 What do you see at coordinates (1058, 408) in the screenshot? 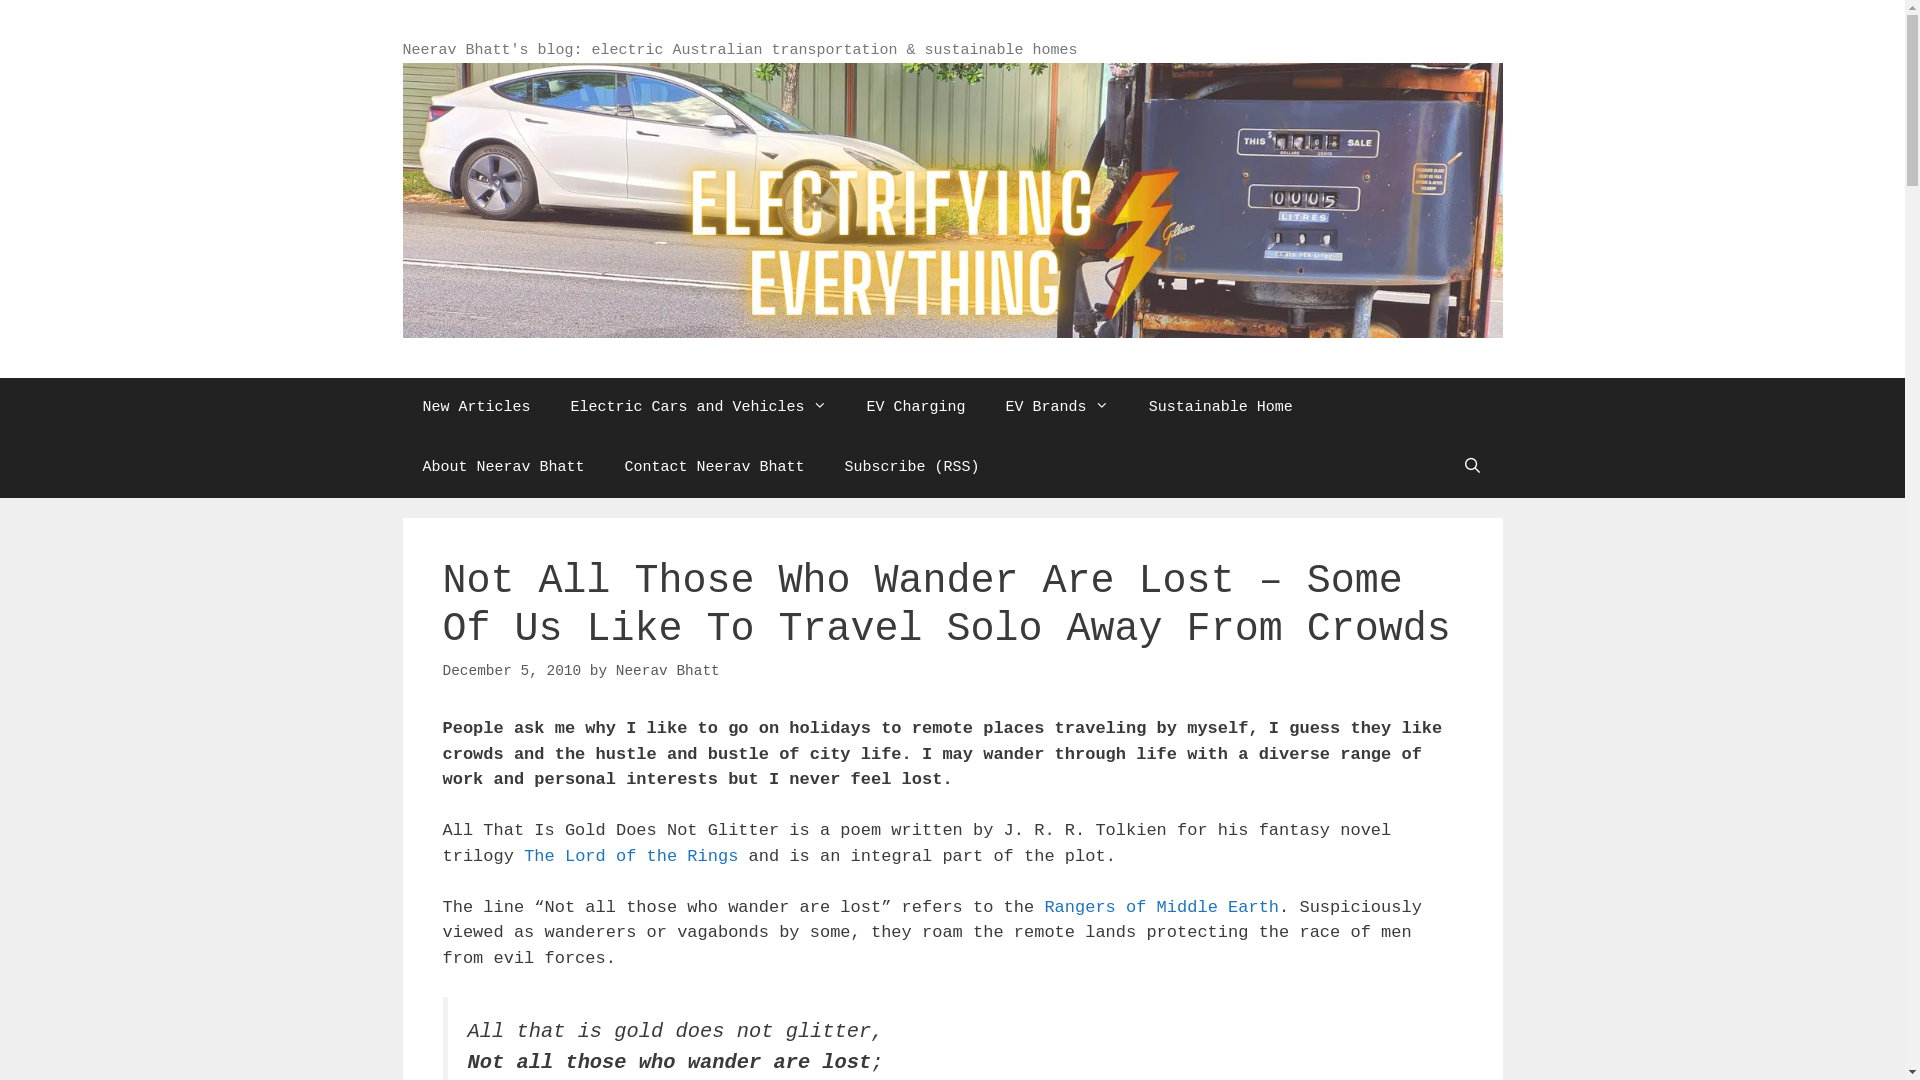
I see `EV Brands` at bounding box center [1058, 408].